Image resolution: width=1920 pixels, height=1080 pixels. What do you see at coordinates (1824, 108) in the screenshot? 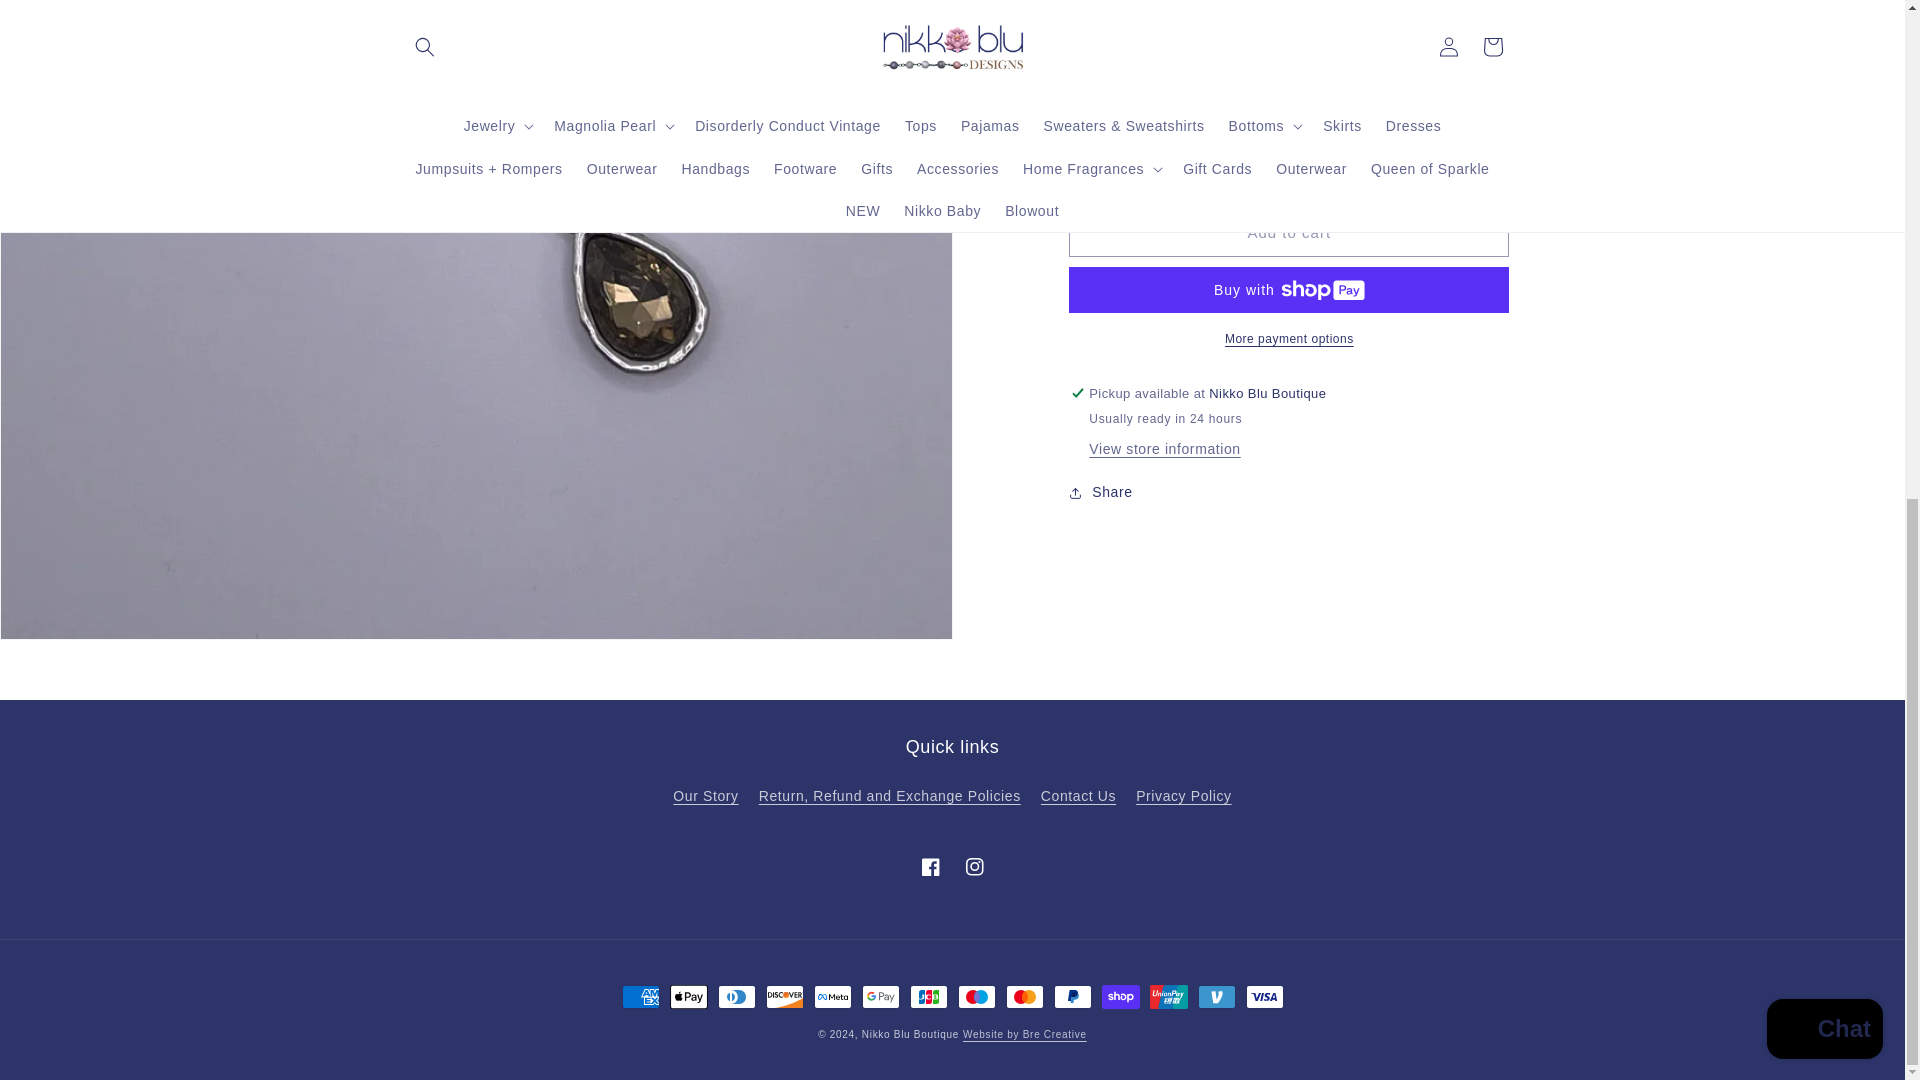
I see `Shopify online store chat` at bounding box center [1824, 108].